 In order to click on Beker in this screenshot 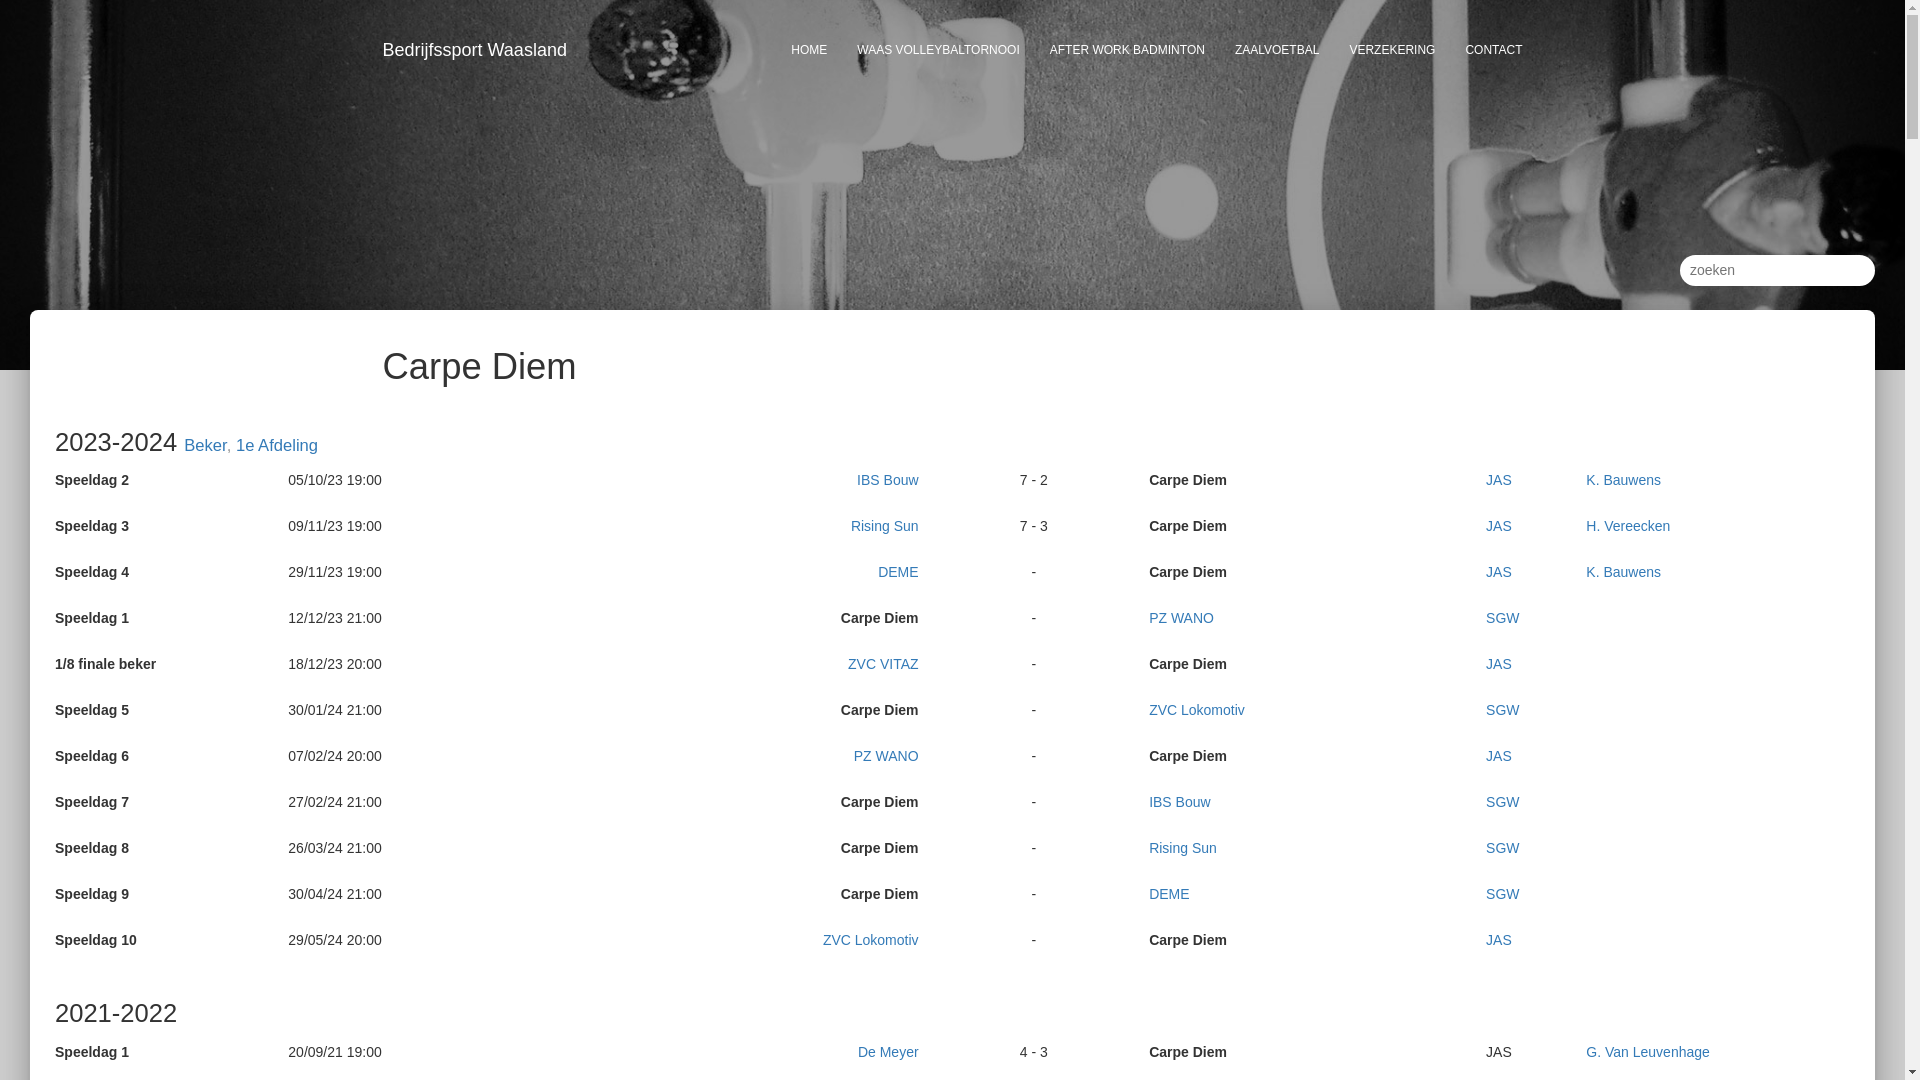, I will do `click(205, 446)`.